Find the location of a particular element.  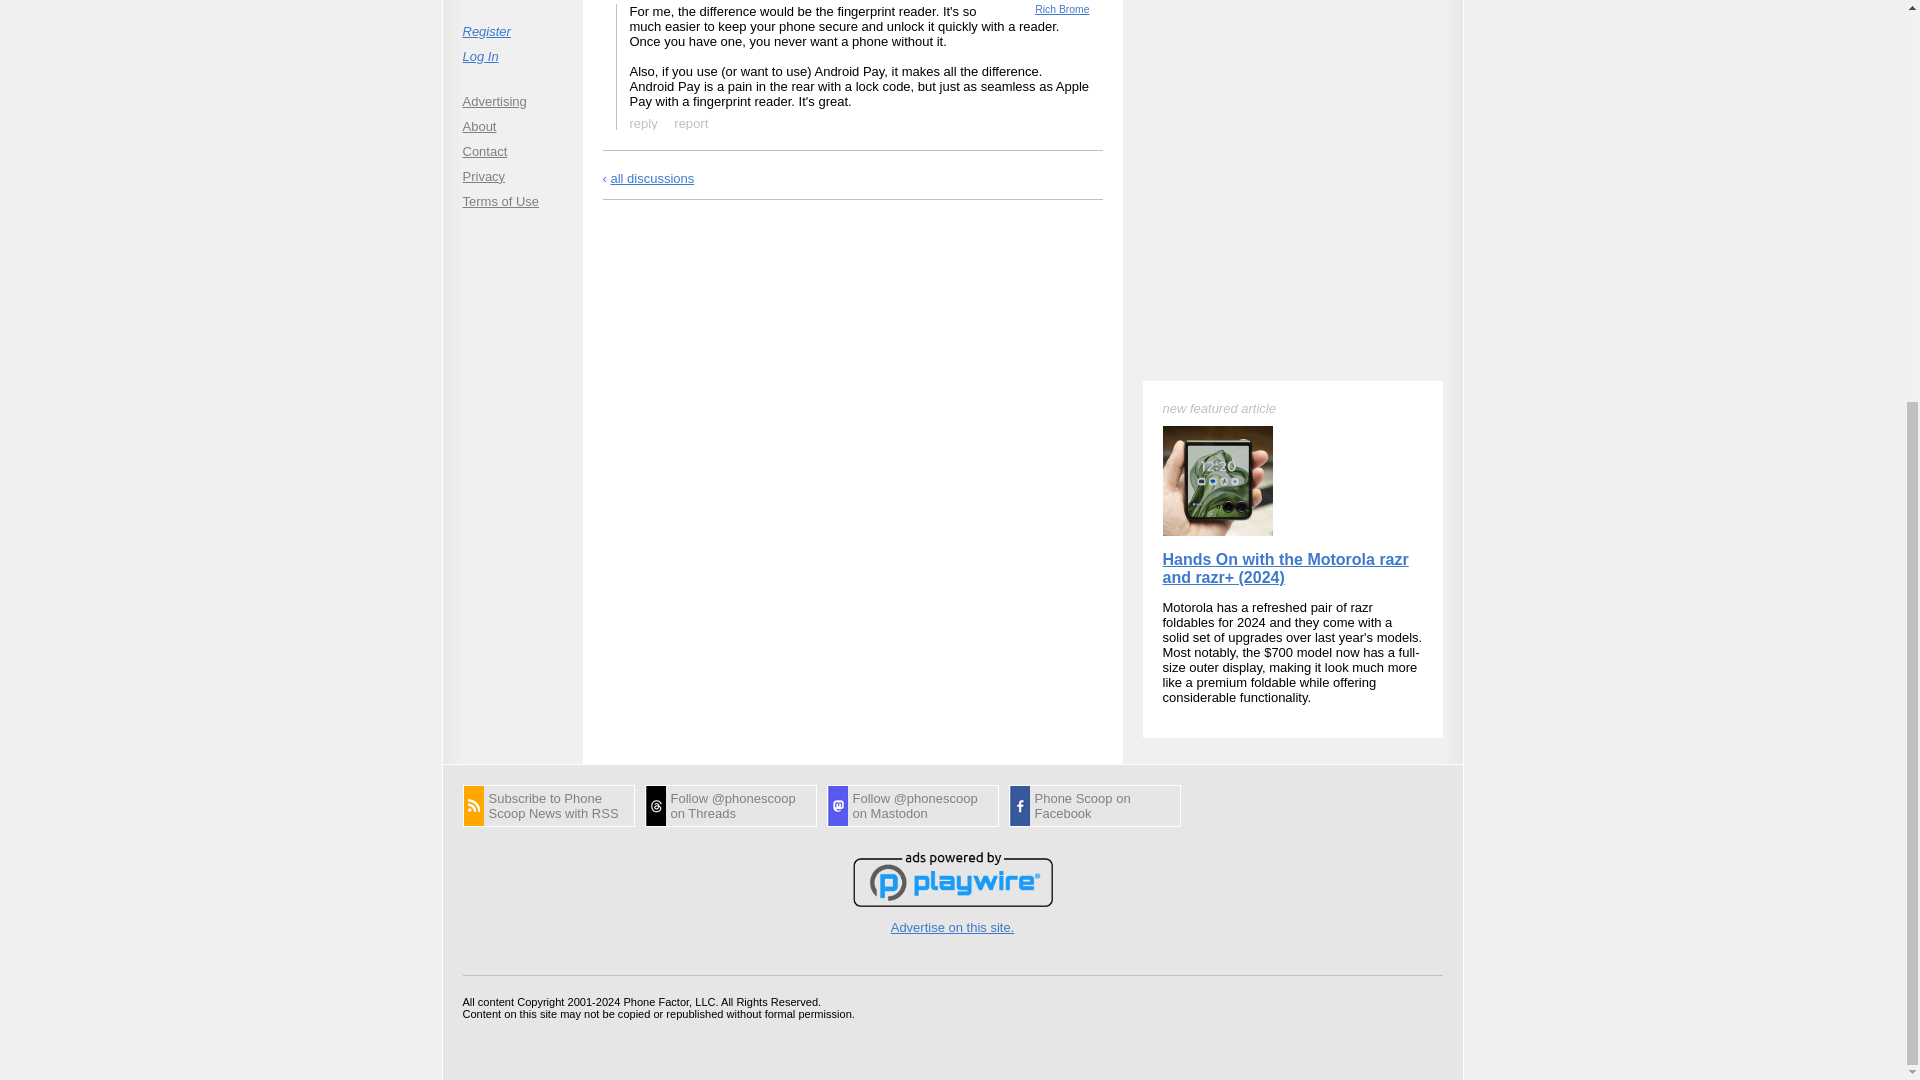

report is located at coordinates (691, 123).